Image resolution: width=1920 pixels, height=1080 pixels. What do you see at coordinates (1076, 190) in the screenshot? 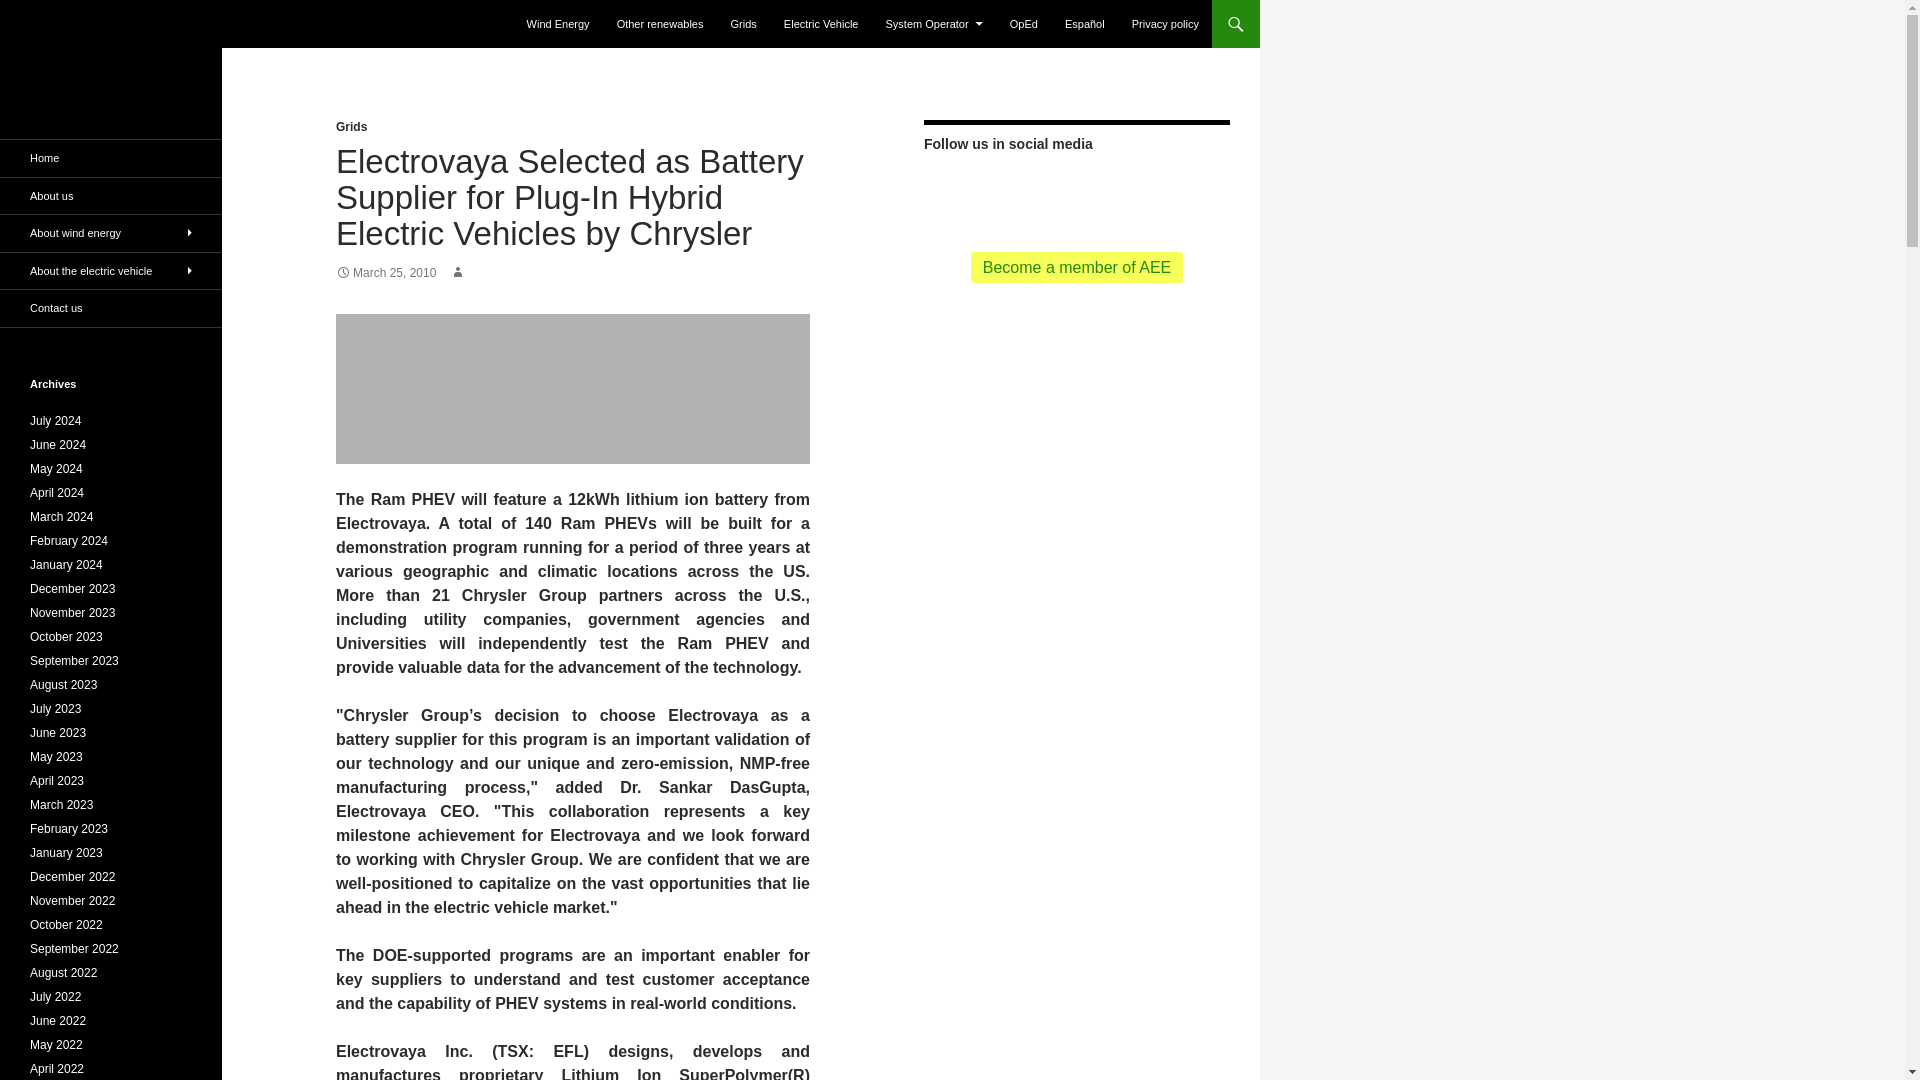
I see `facebook` at bounding box center [1076, 190].